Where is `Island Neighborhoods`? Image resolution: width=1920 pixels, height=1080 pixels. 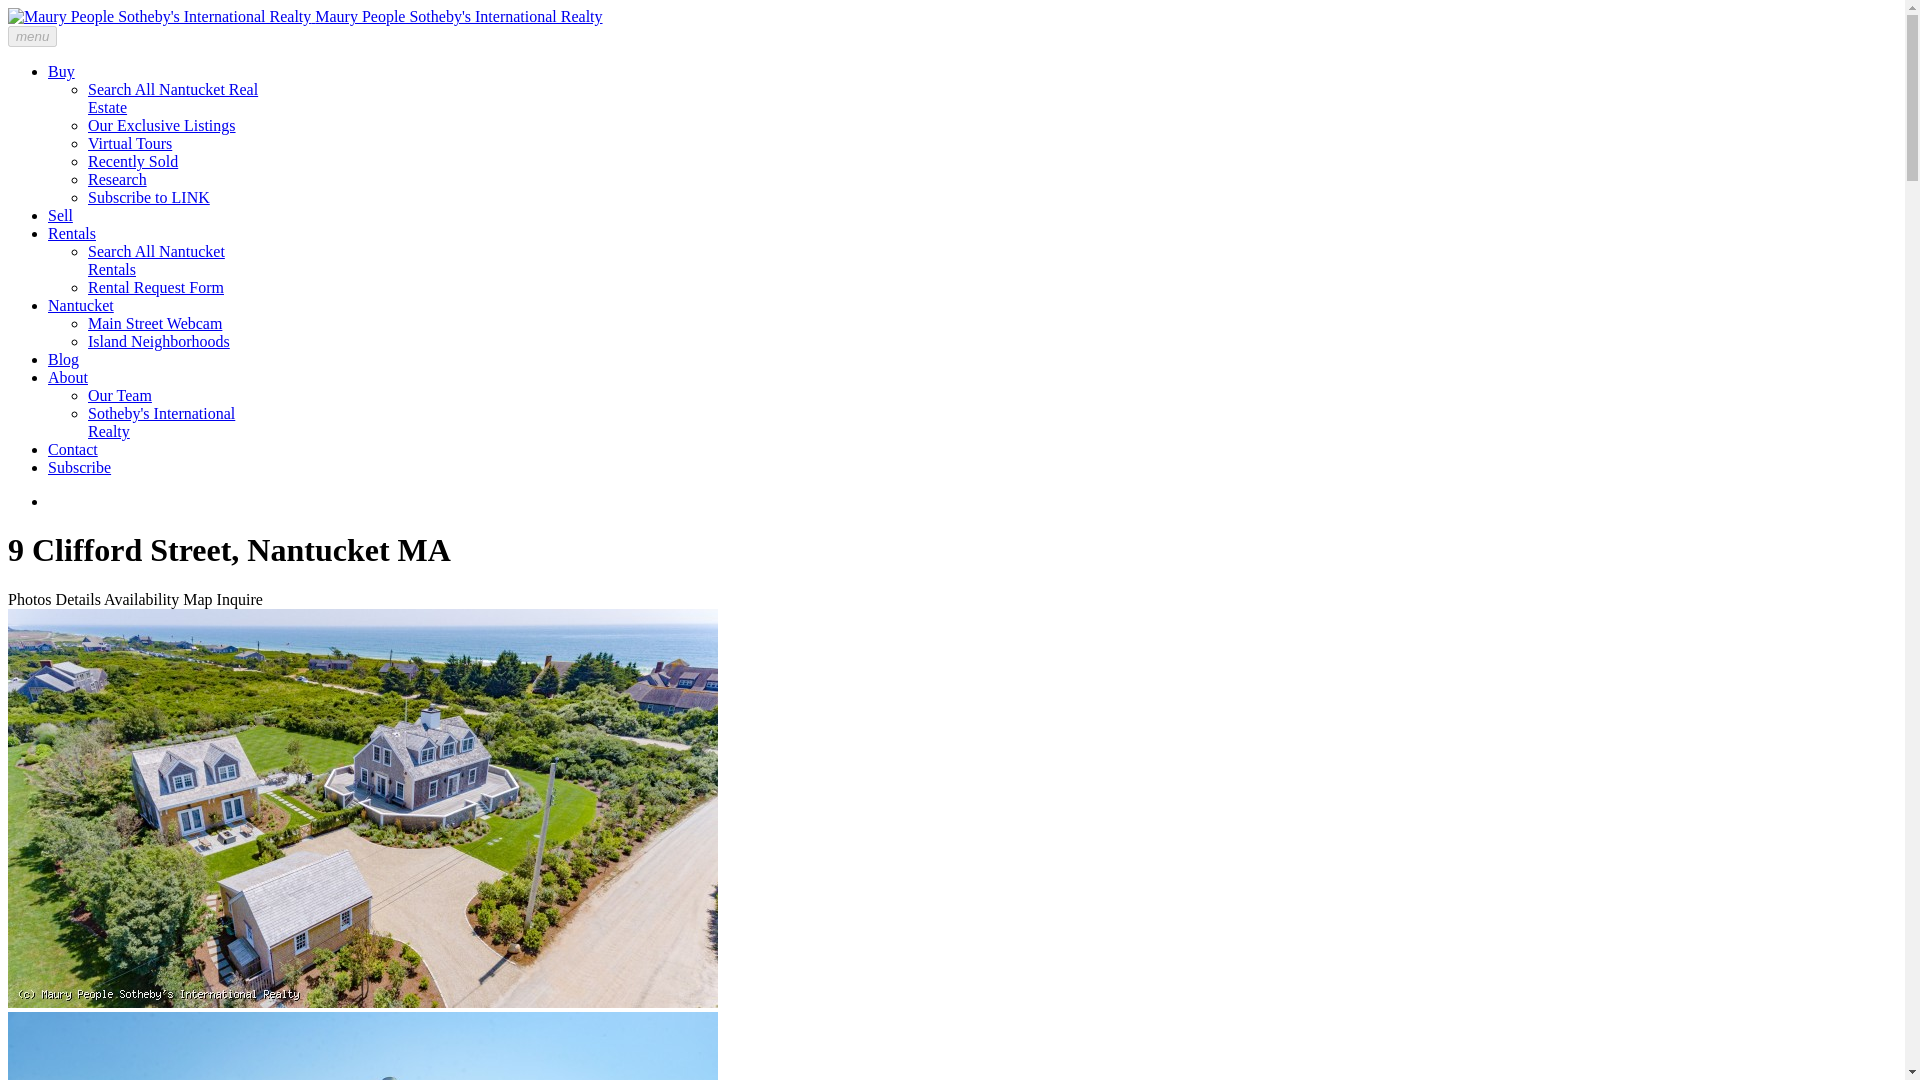
Island Neighborhoods is located at coordinates (159, 340).